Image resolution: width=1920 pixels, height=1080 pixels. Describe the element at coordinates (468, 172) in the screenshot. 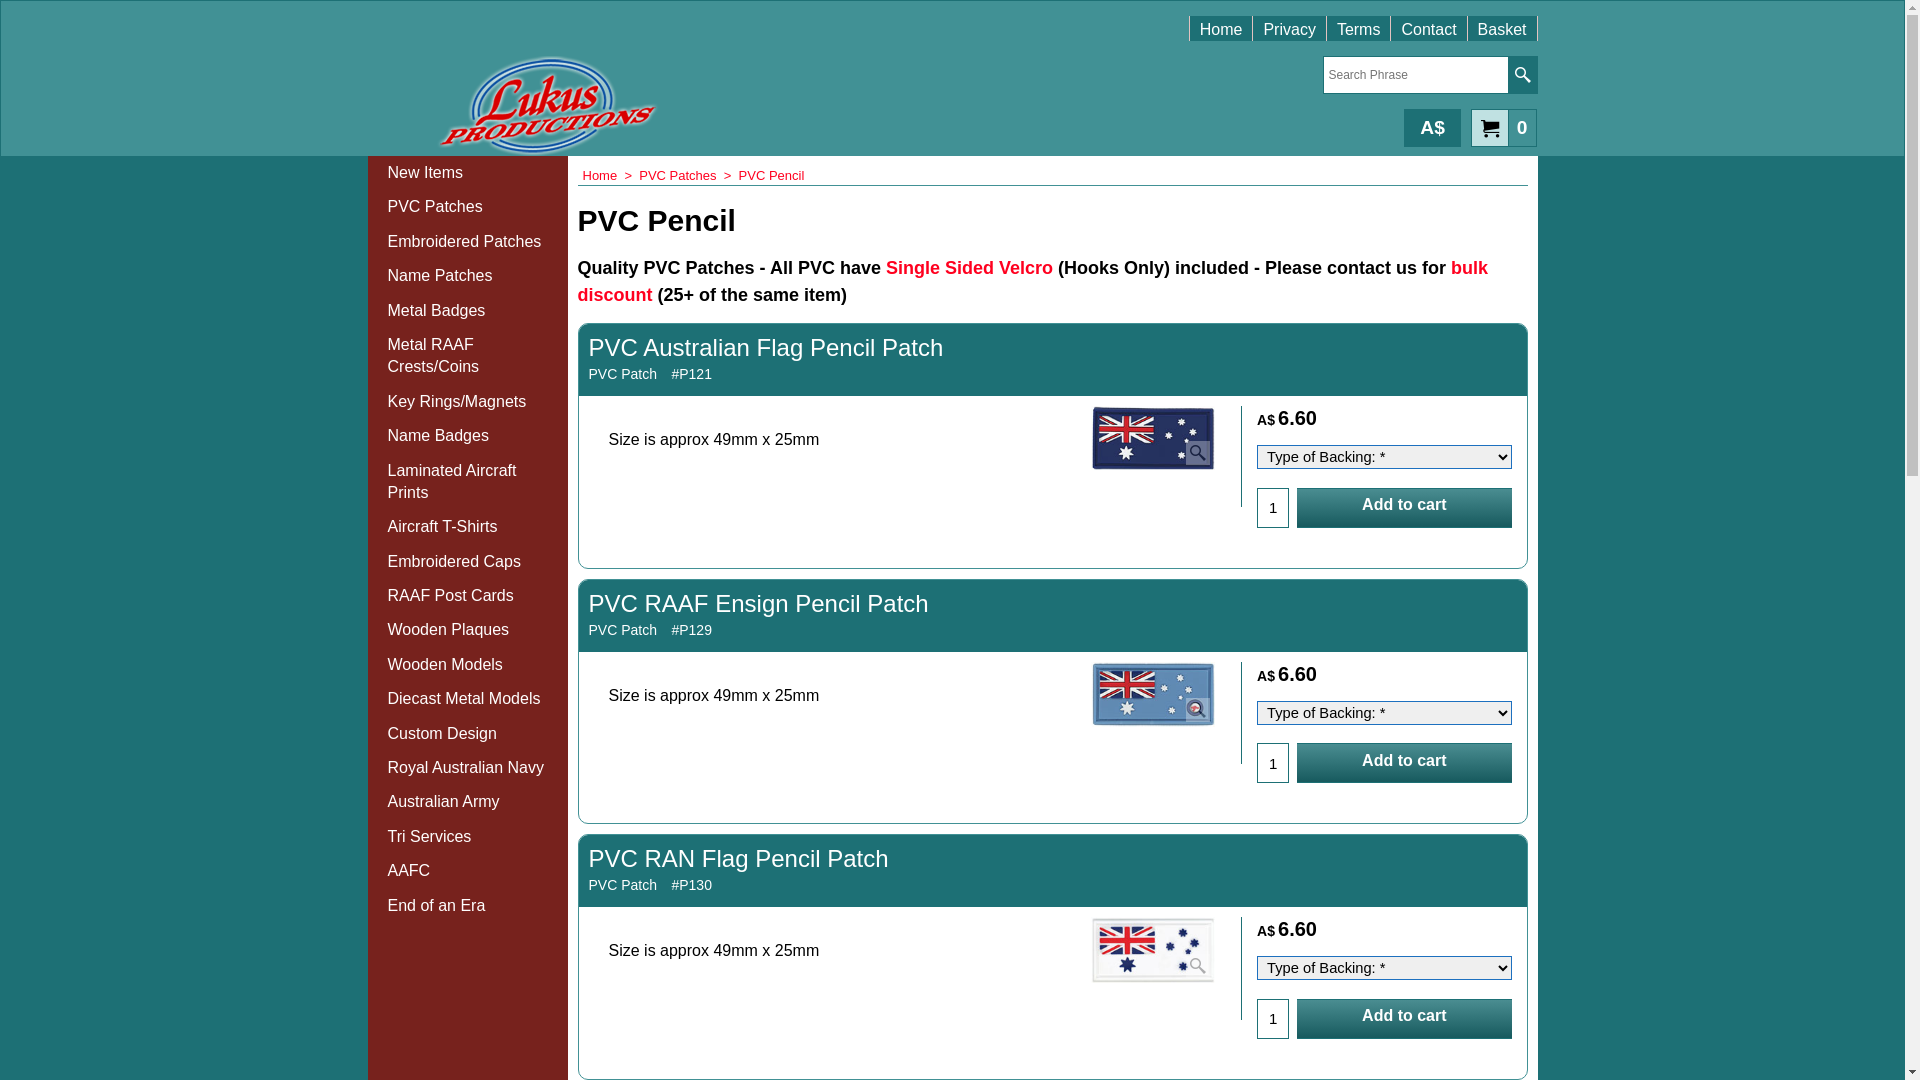

I see `New Items` at that location.